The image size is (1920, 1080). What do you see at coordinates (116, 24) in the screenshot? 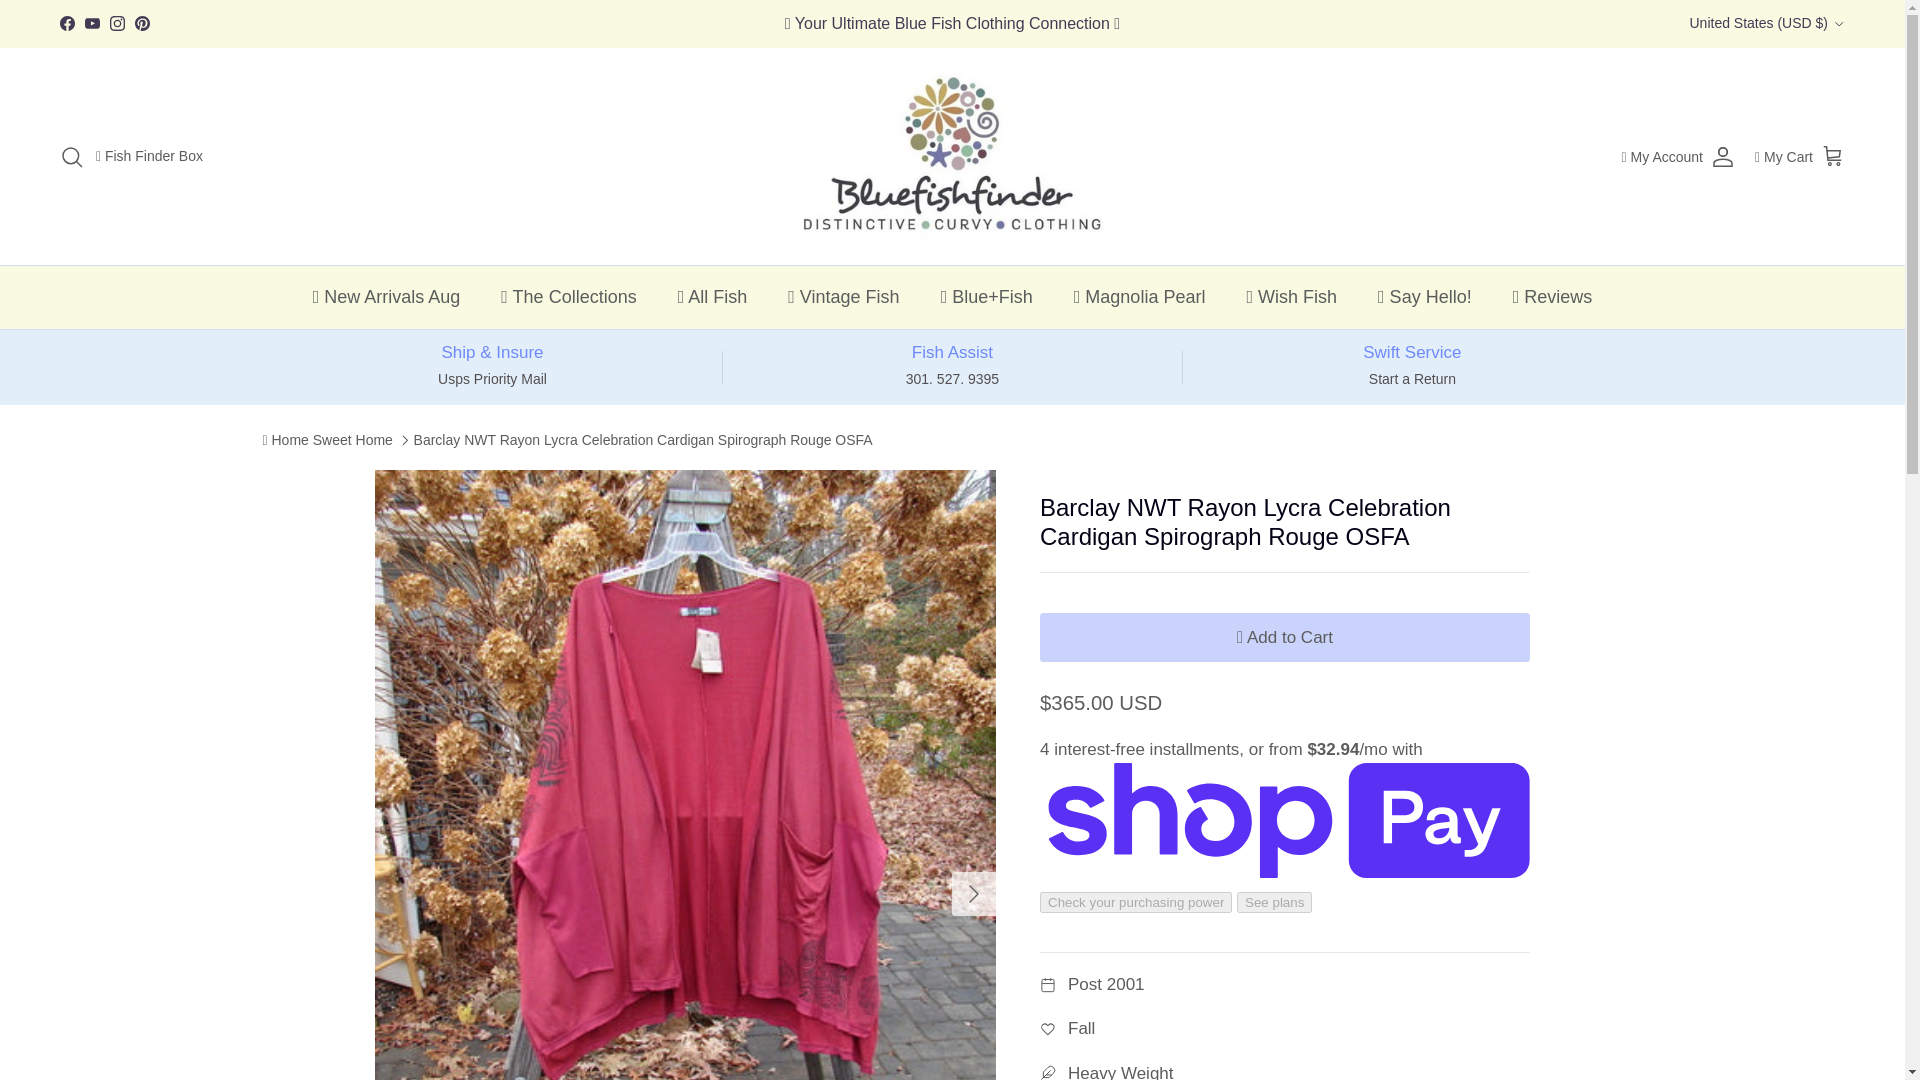
I see `Bluefishfinder.com on Instagram` at bounding box center [116, 24].